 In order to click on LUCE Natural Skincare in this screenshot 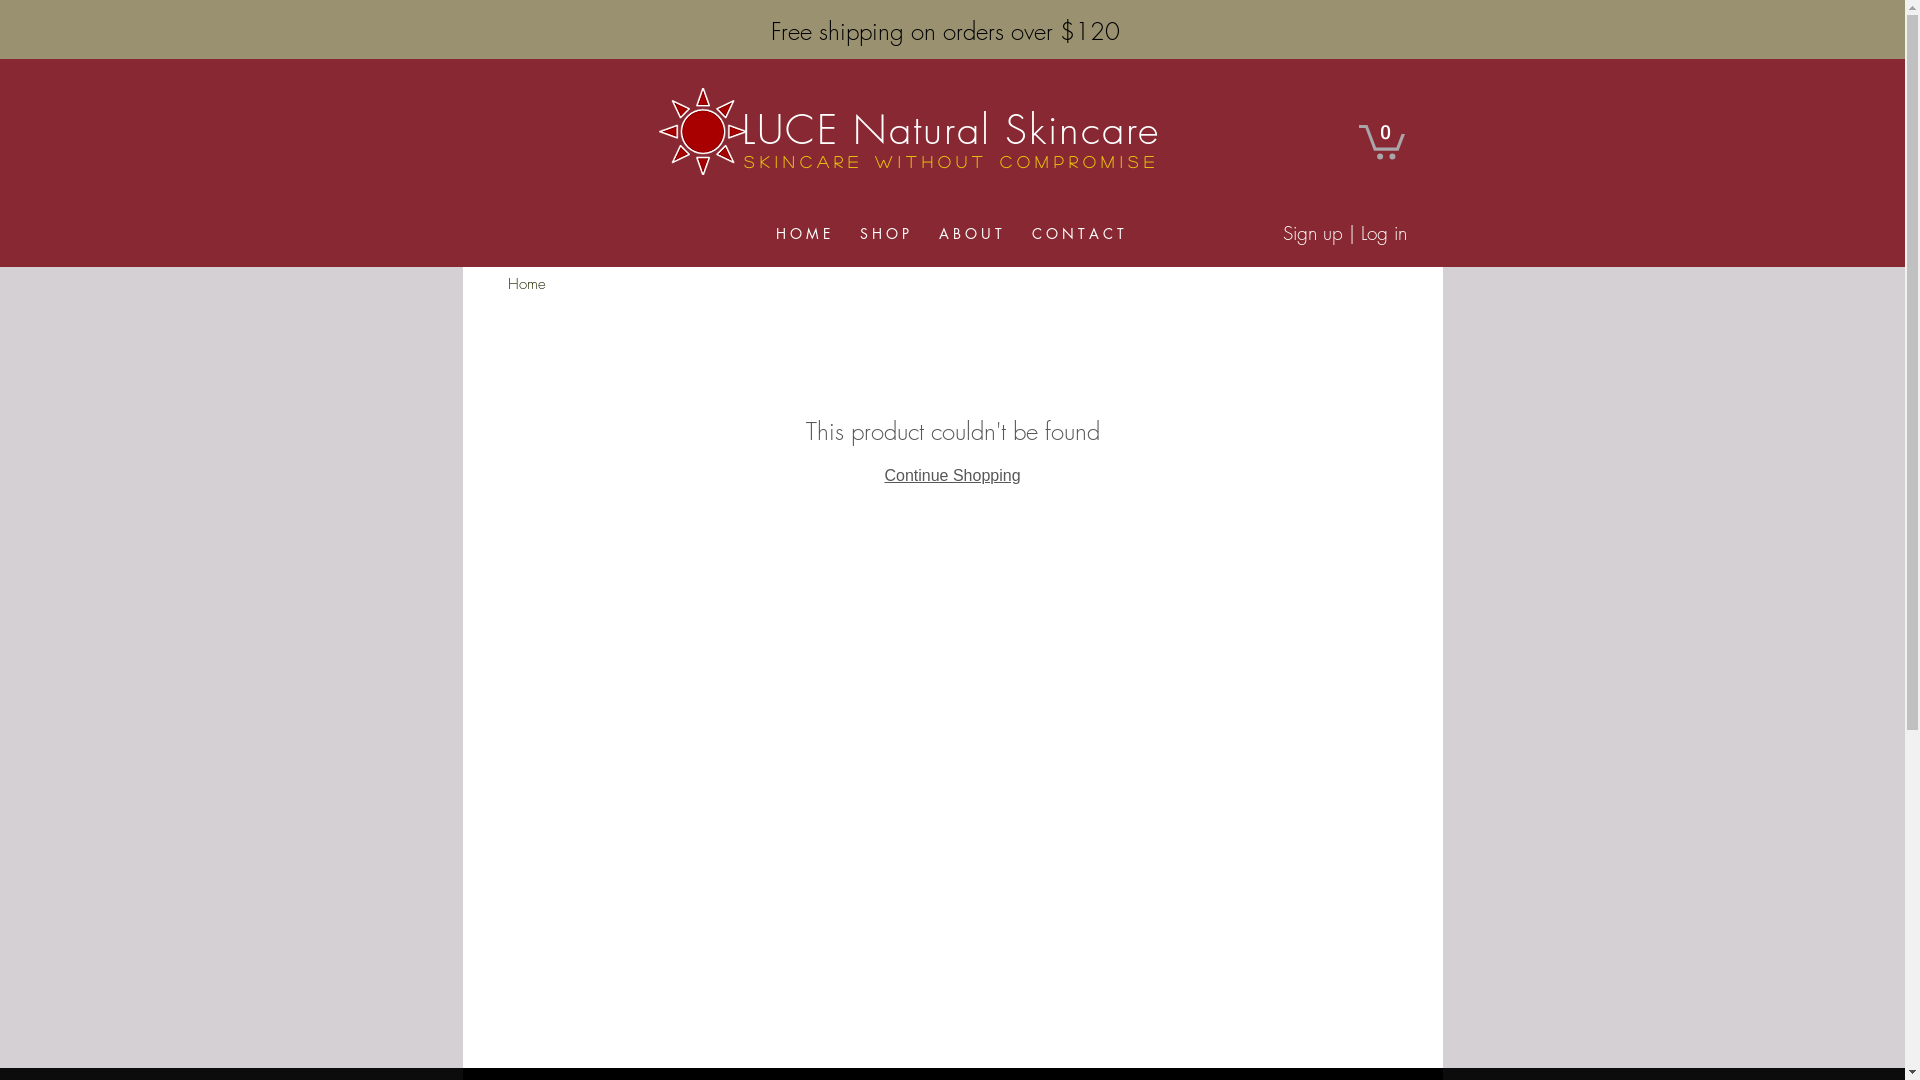, I will do `click(951, 129)`.